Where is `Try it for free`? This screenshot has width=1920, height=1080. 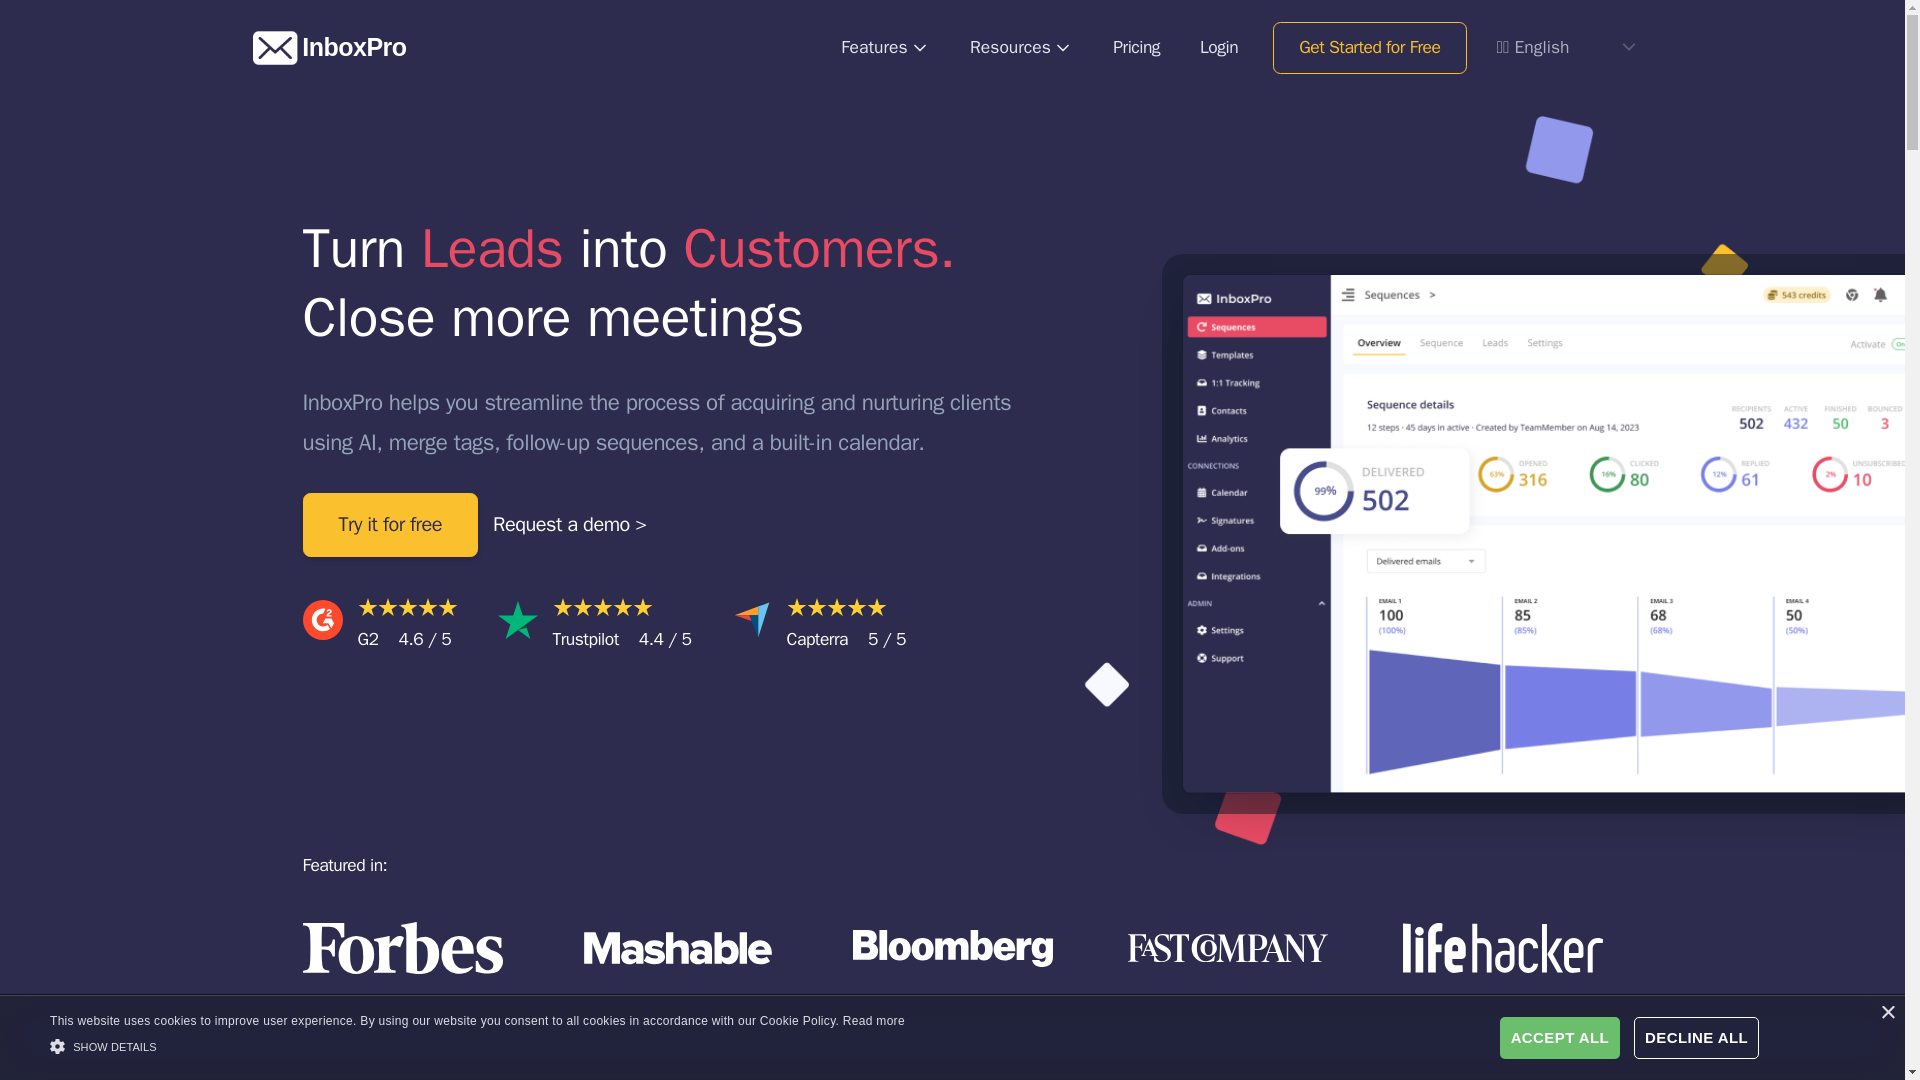 Try it for free is located at coordinates (390, 524).